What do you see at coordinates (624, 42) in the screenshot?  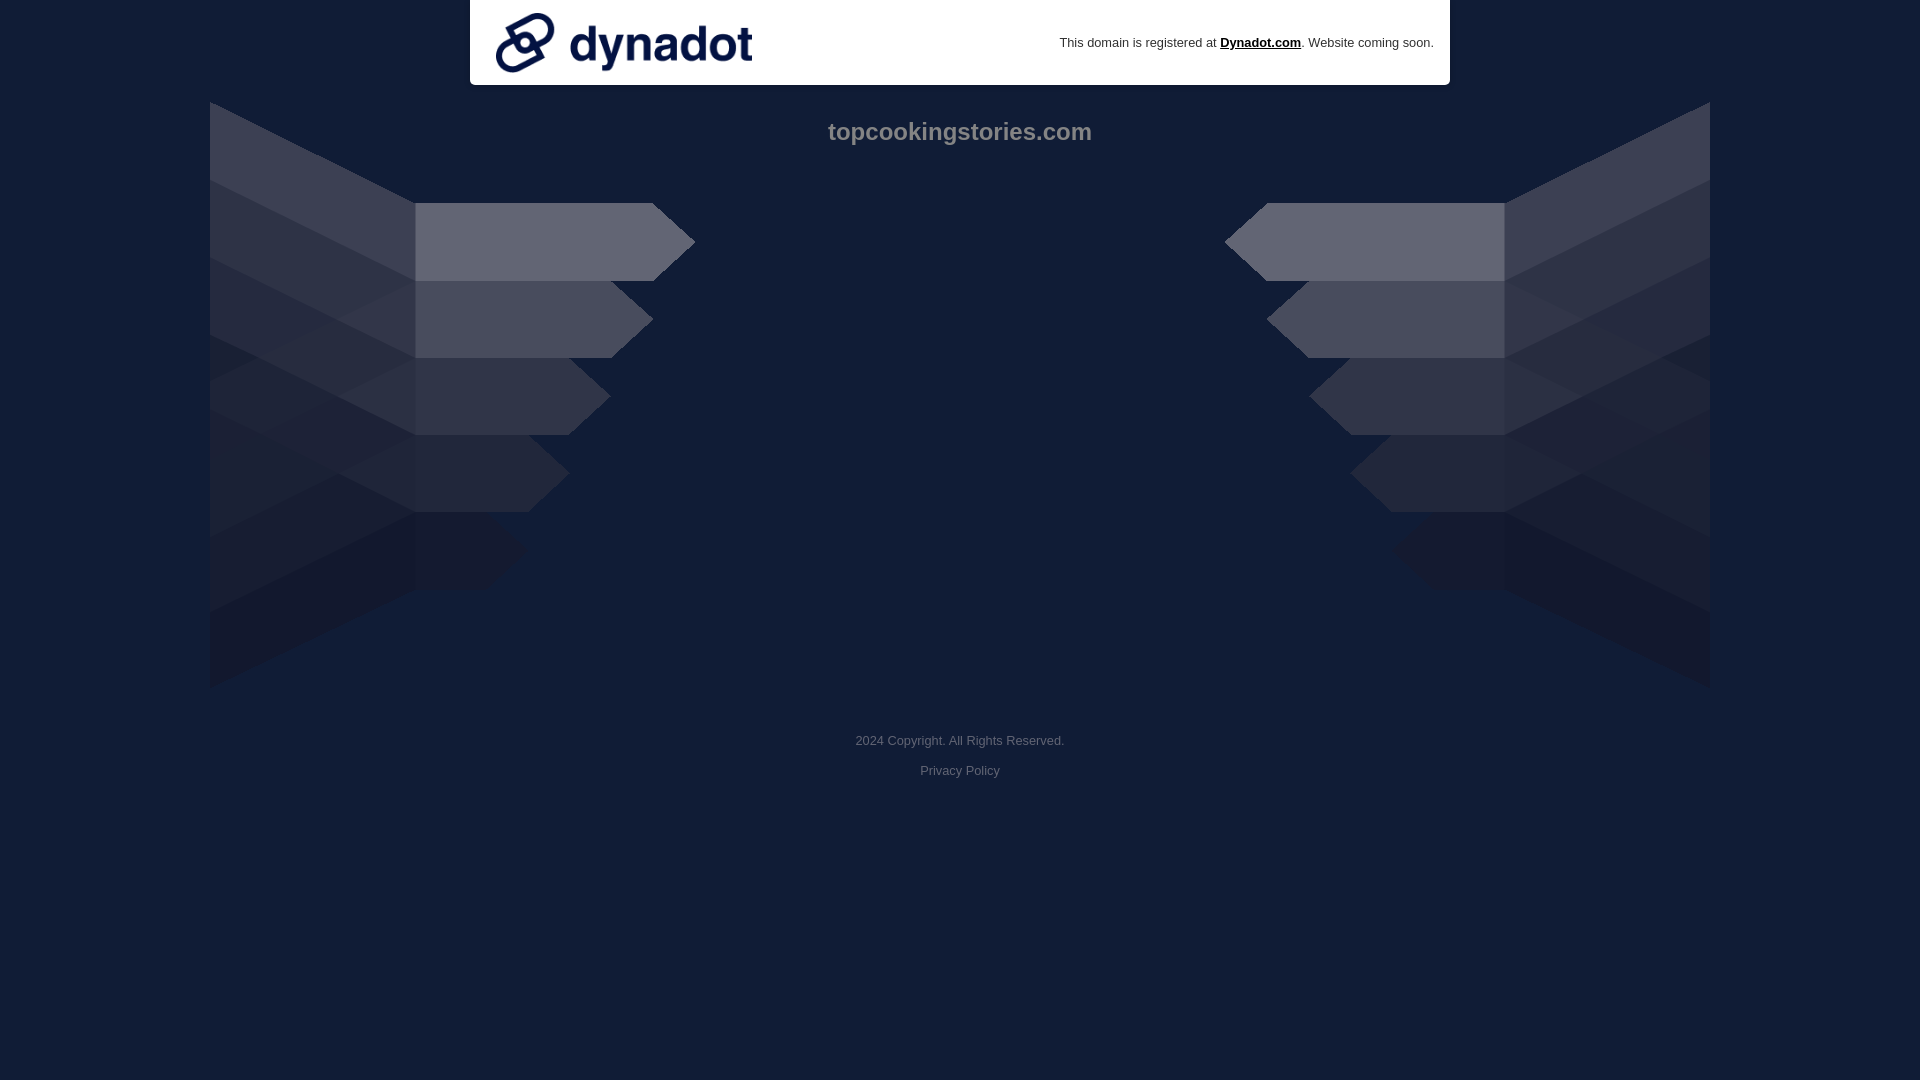 I see `Domain managed at Dynadot.com` at bounding box center [624, 42].